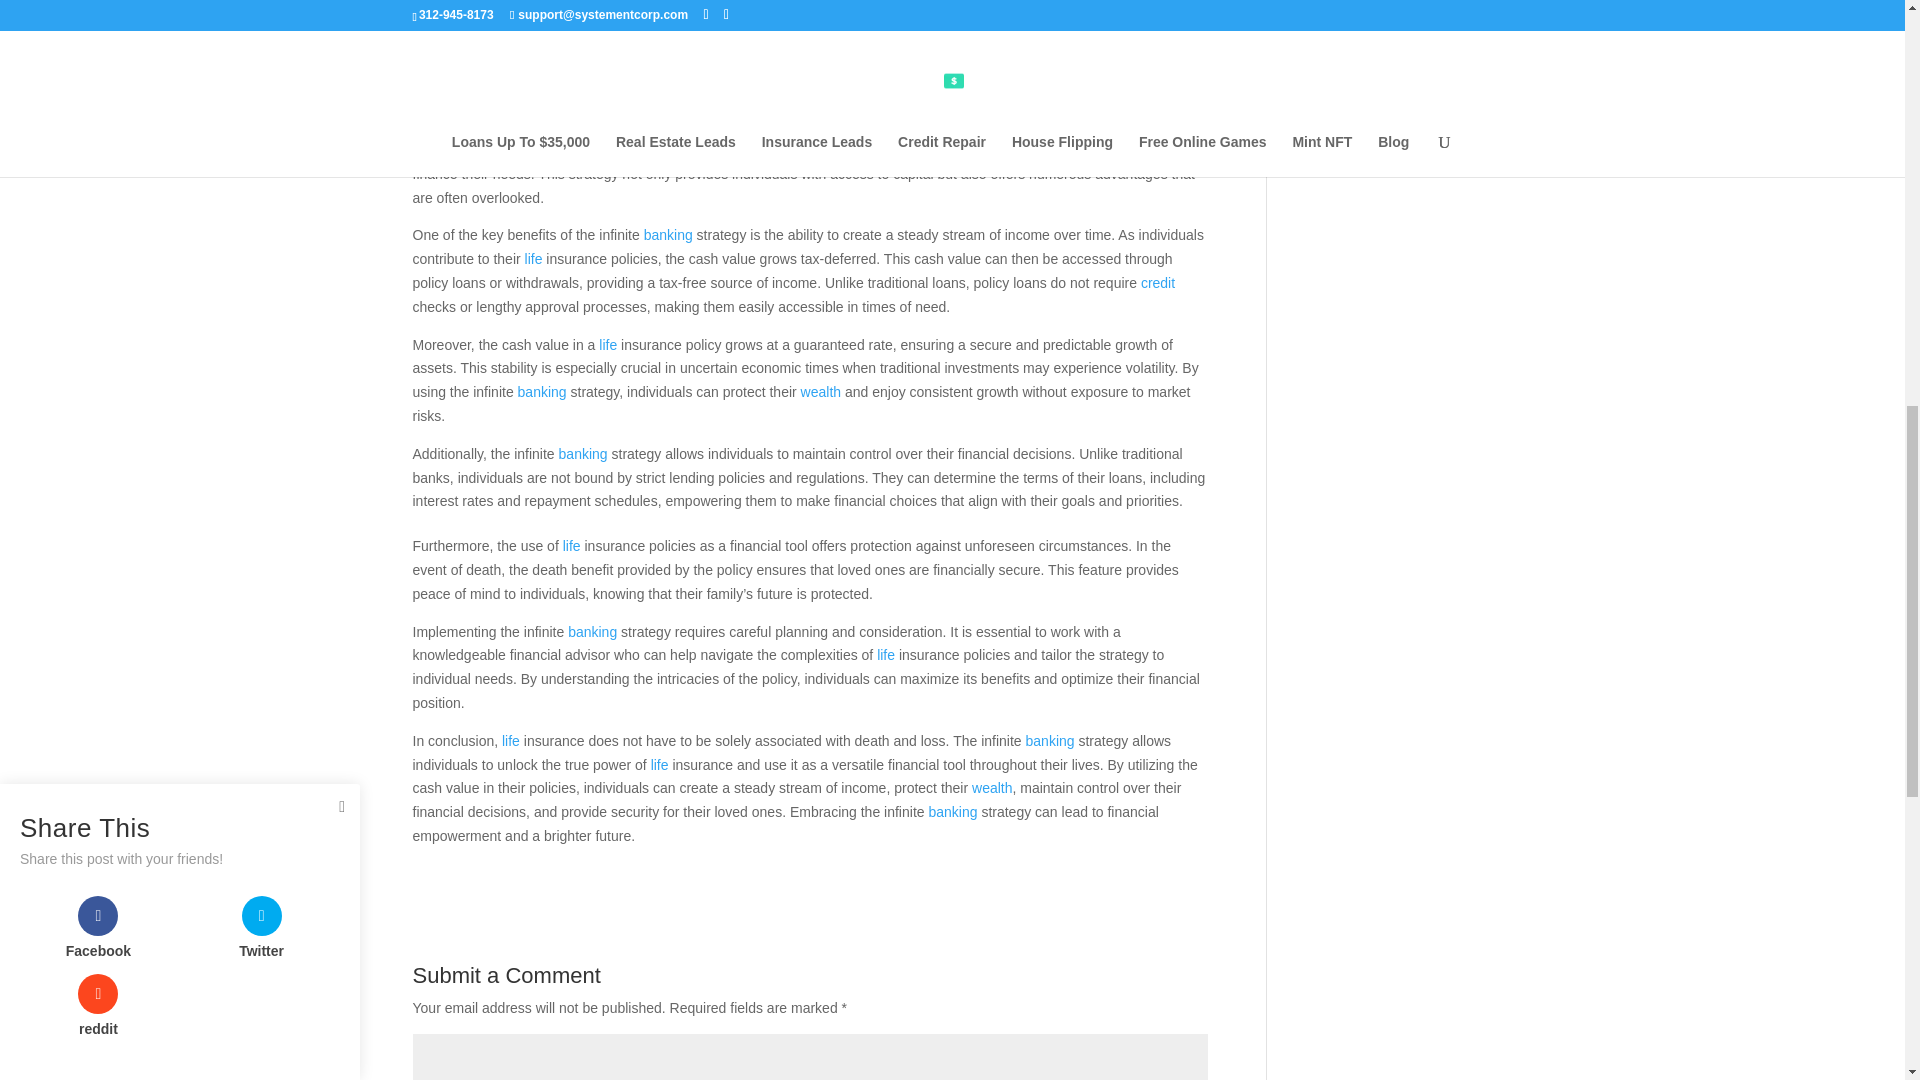  Describe the element at coordinates (704, 149) in the screenshot. I see `credit` at that location.